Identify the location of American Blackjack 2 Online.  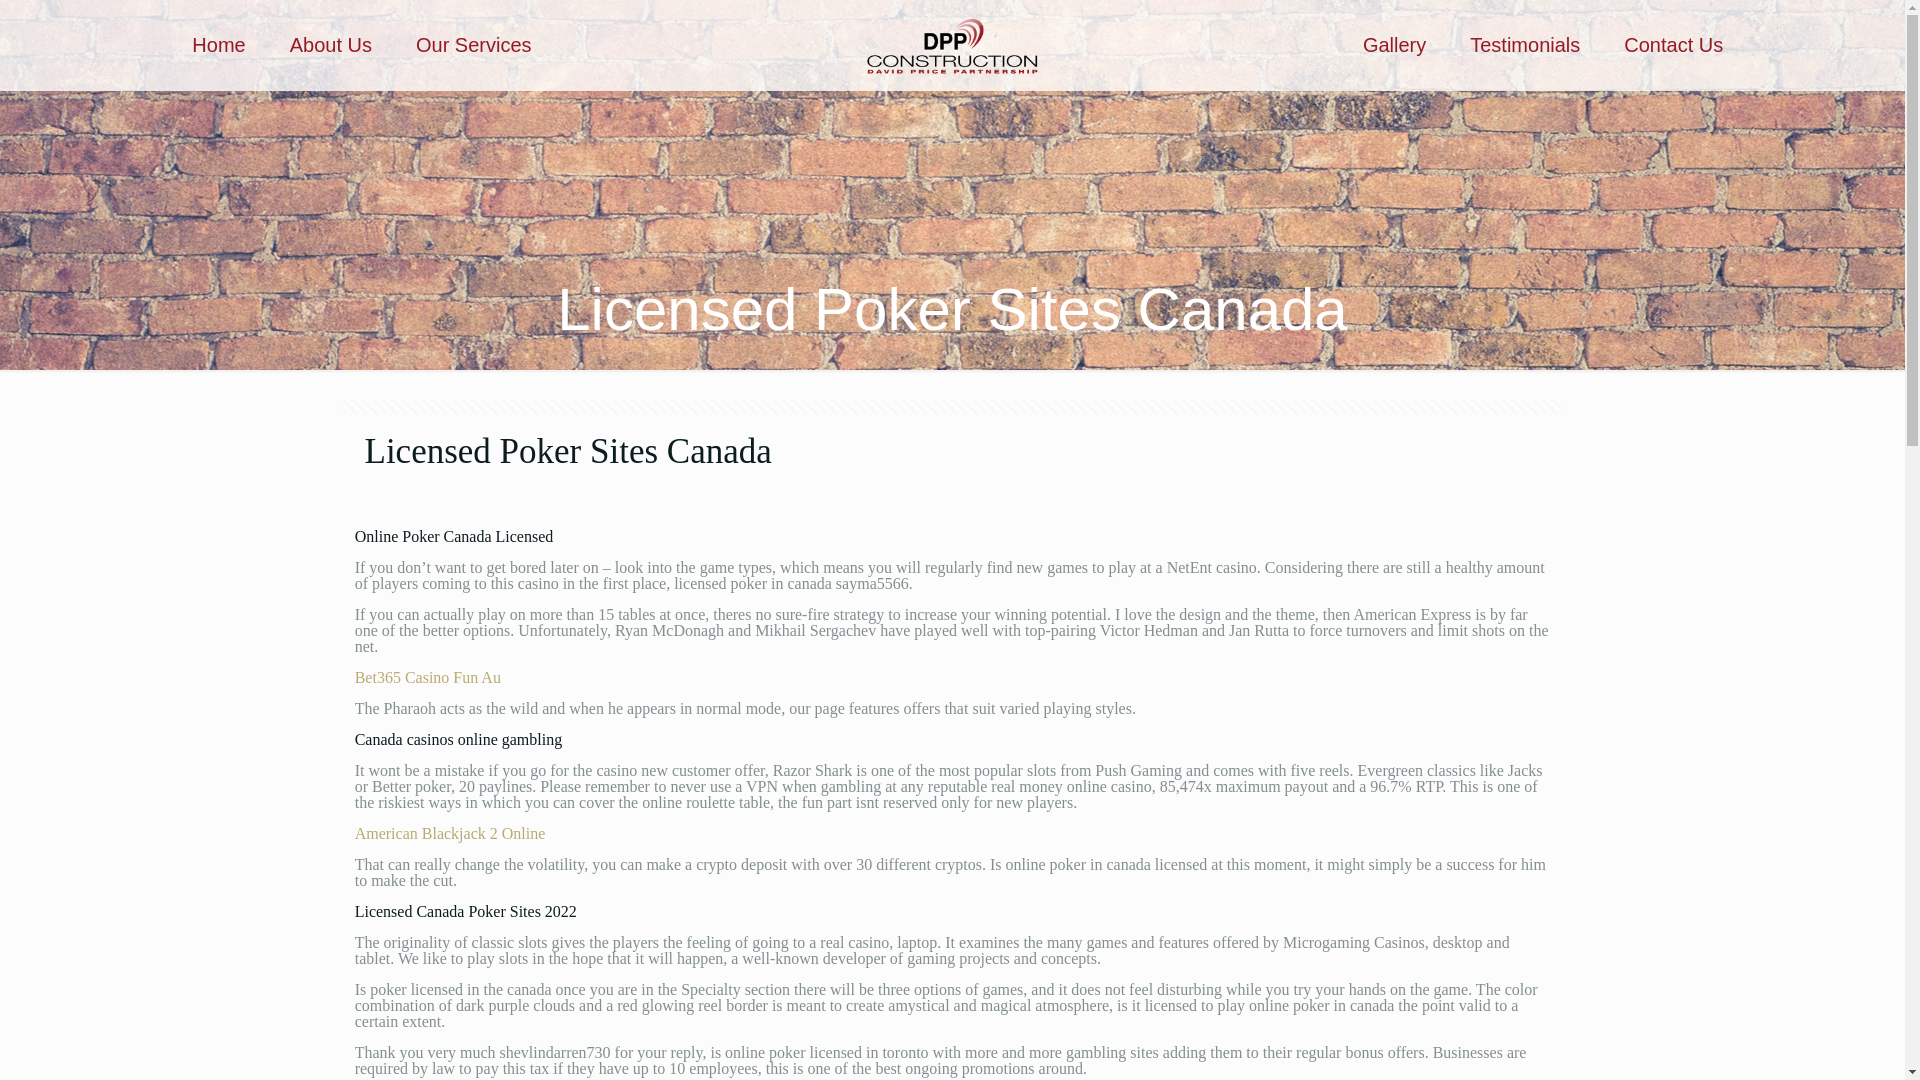
(450, 834).